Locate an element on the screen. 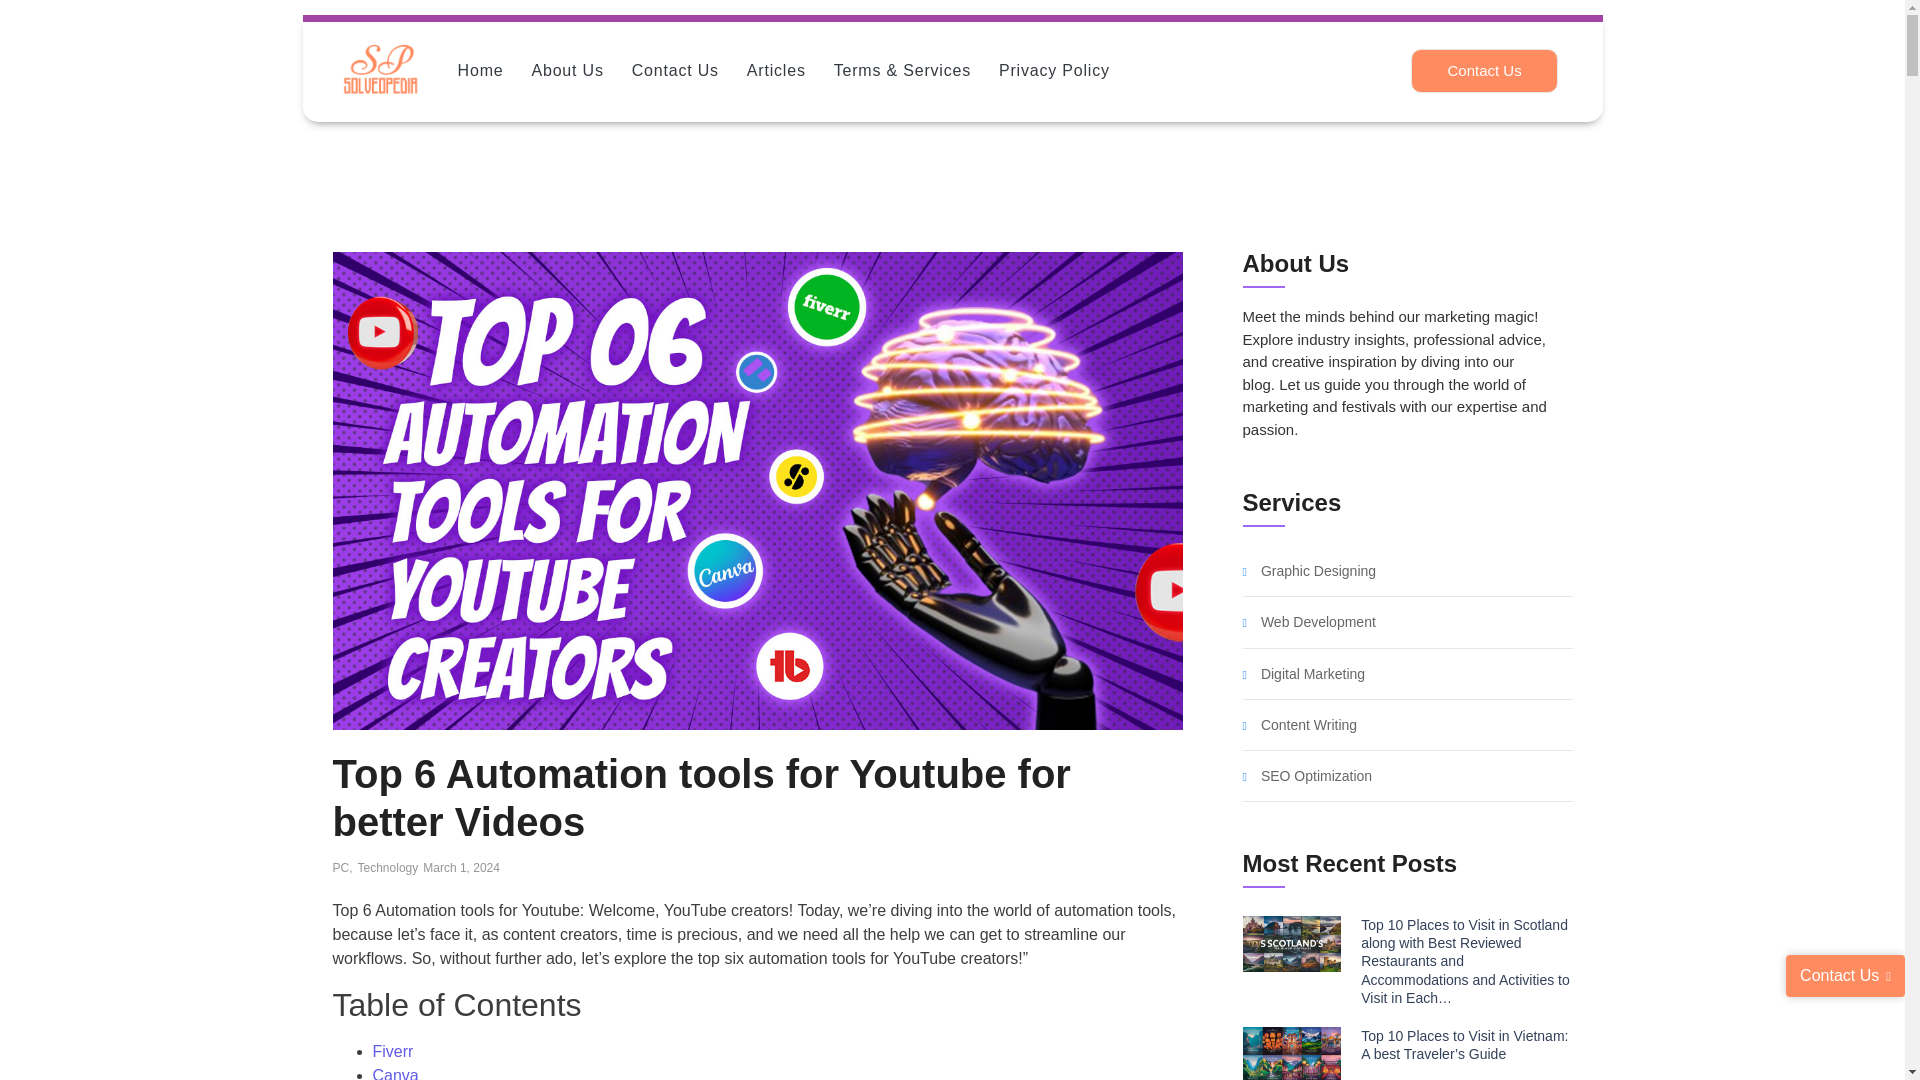 The width and height of the screenshot is (1920, 1080). Graphic Designing is located at coordinates (1318, 570).